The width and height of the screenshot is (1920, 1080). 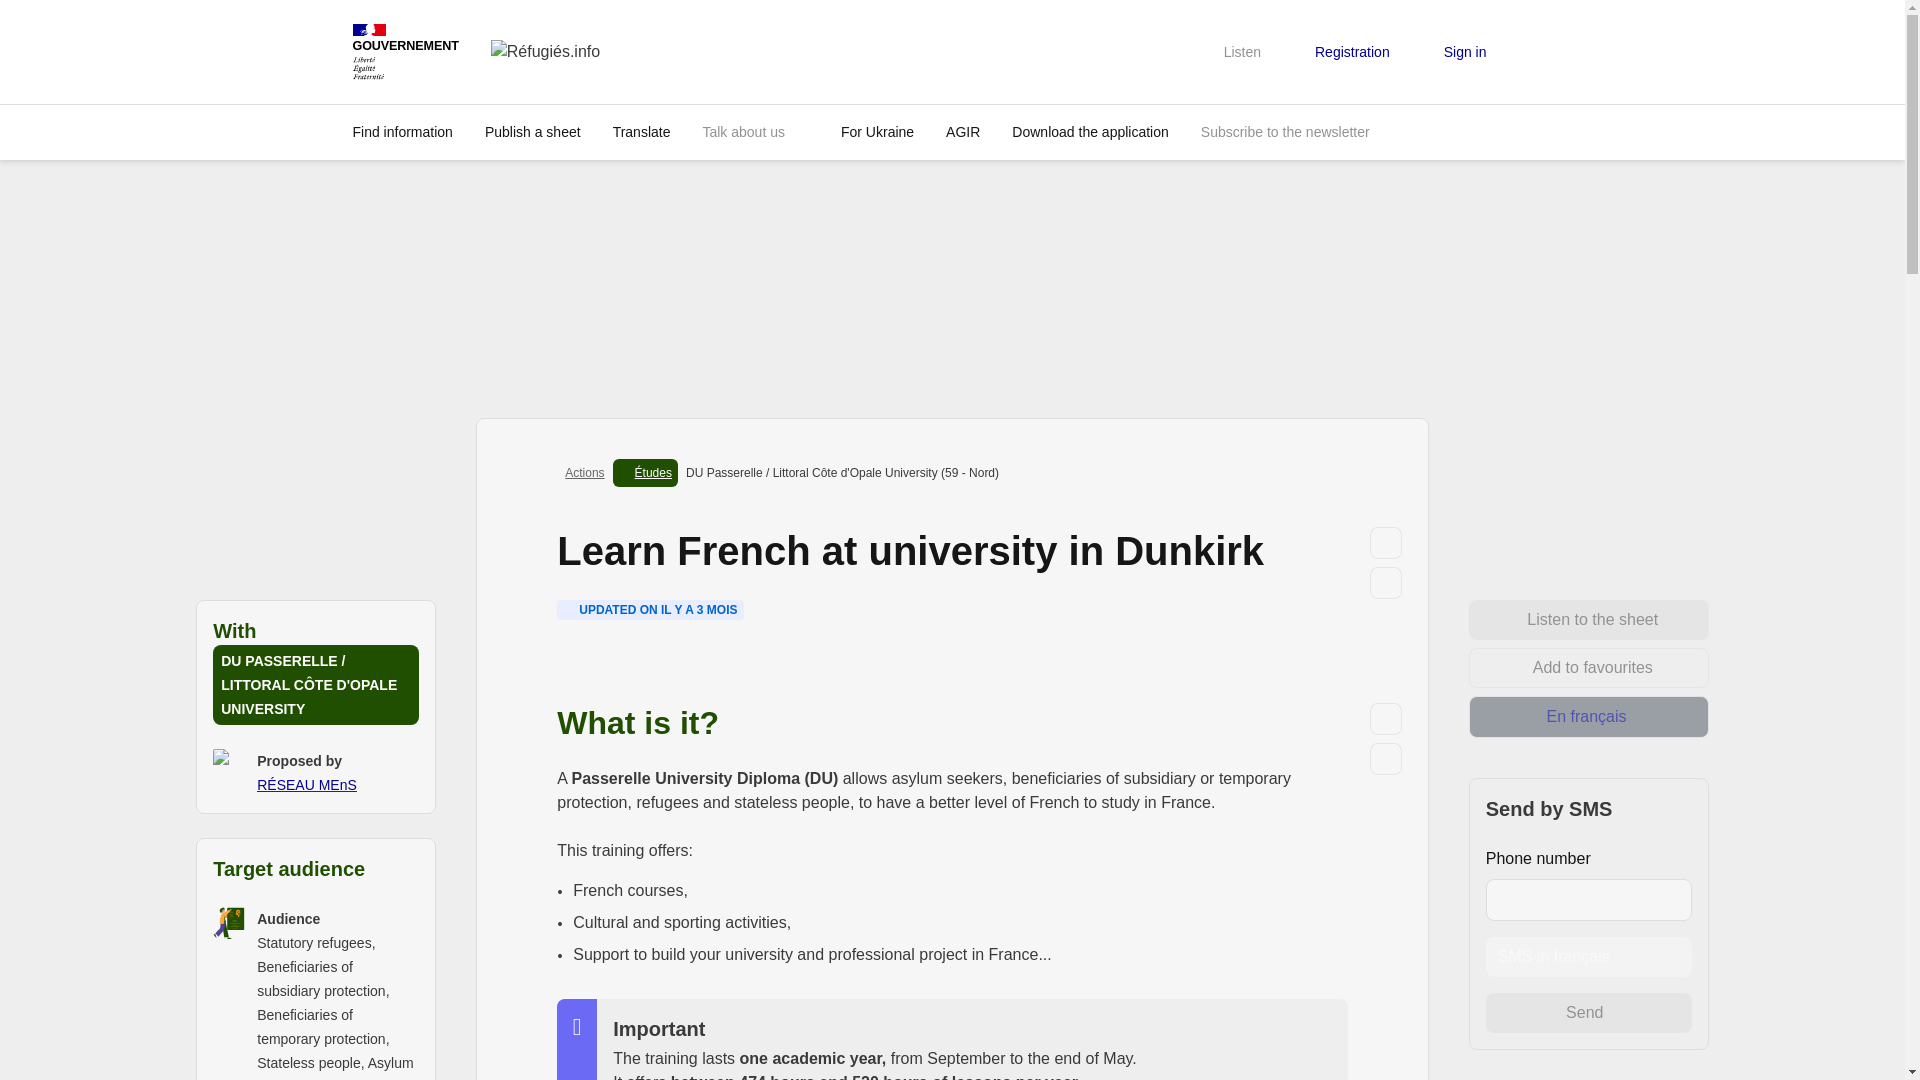 What do you see at coordinates (1340, 52) in the screenshot?
I see `Registration` at bounding box center [1340, 52].